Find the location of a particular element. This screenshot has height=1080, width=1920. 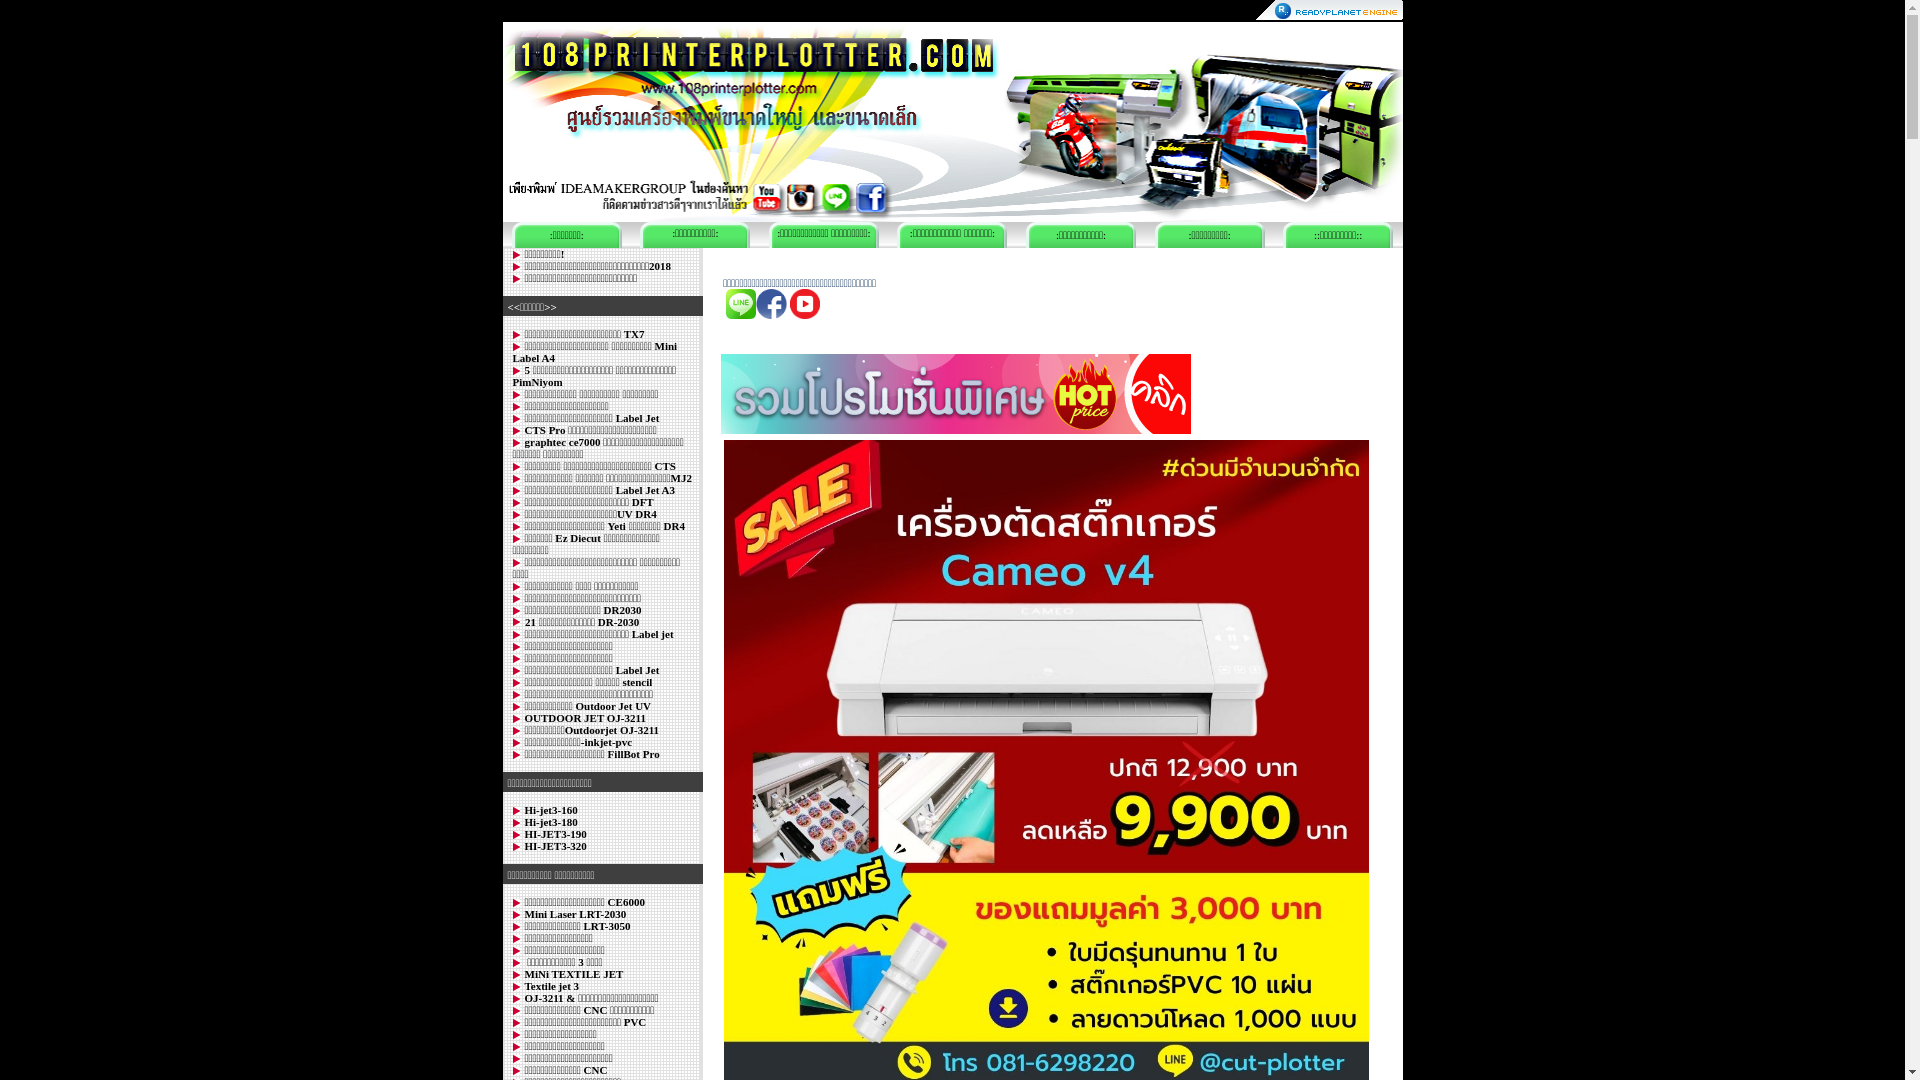

Textile jet 3 is located at coordinates (552, 986).